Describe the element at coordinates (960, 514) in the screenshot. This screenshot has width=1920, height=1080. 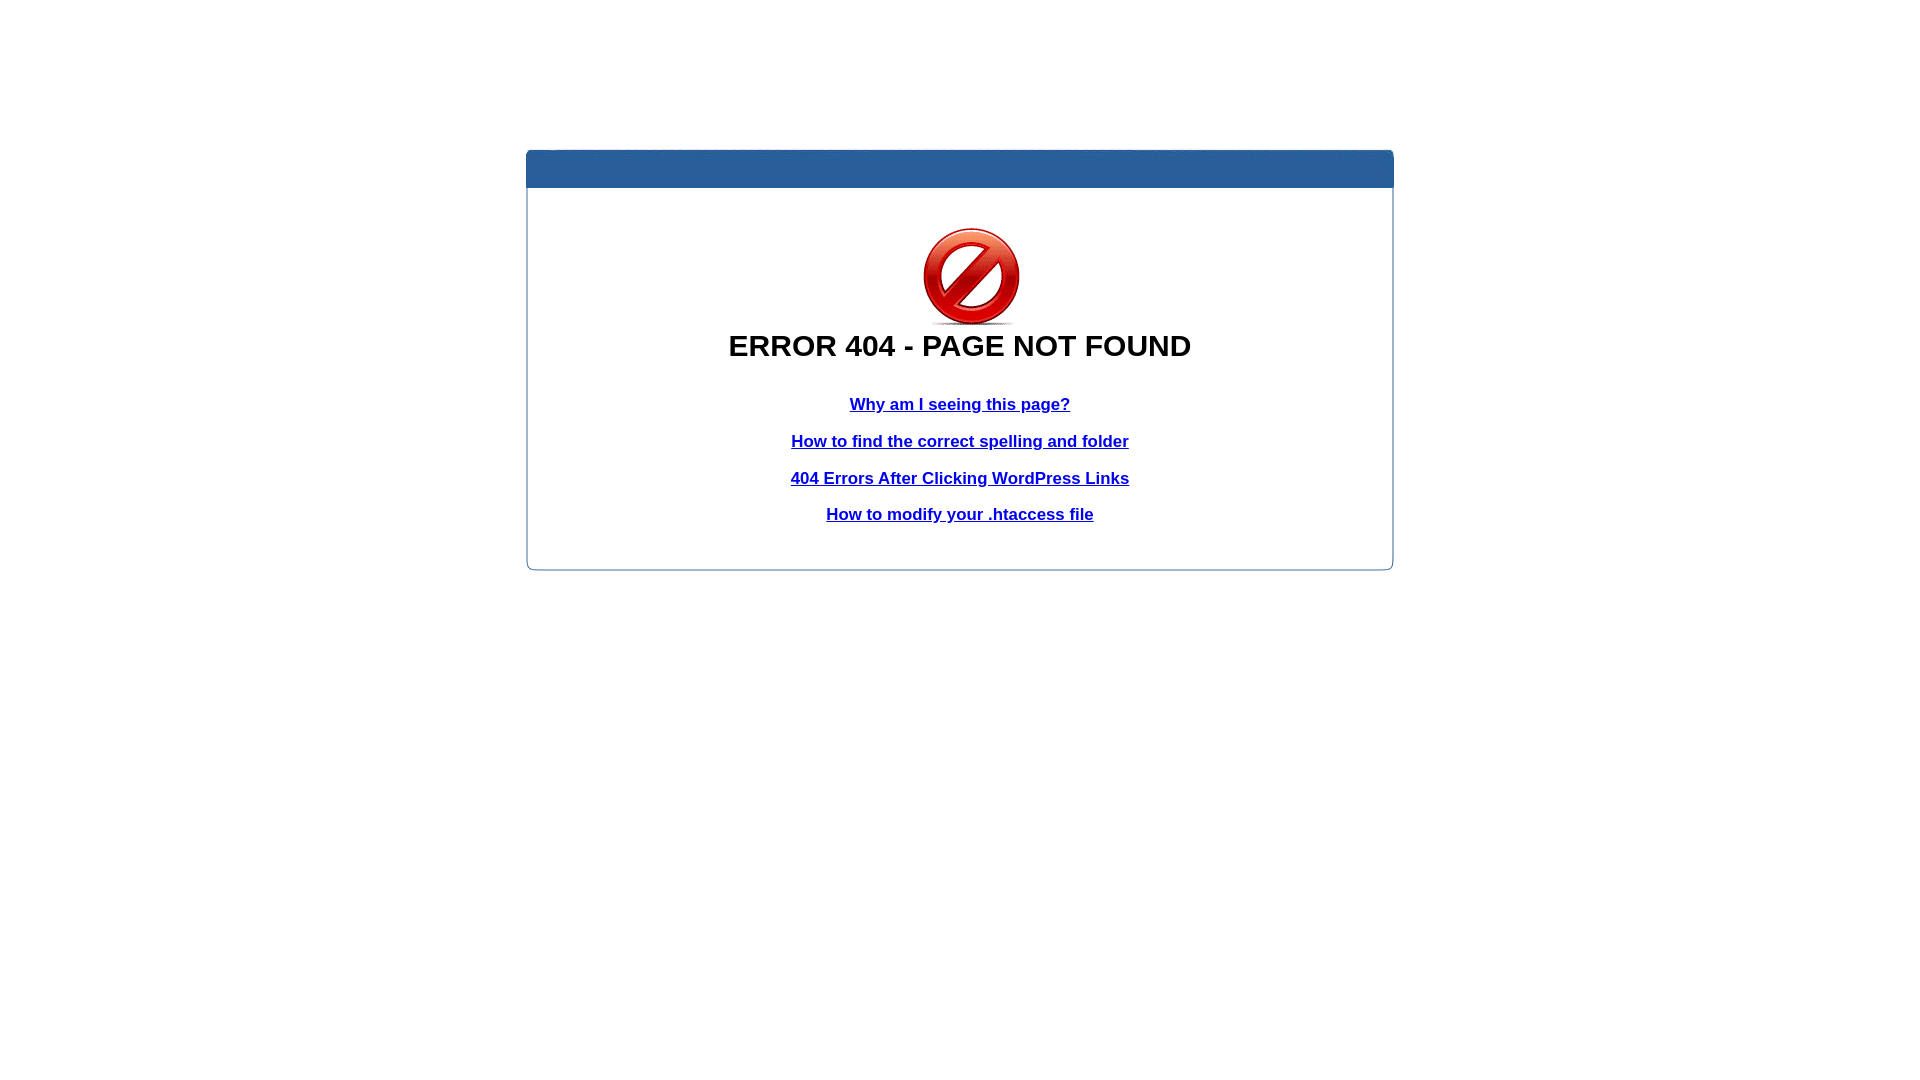
I see `How to modify your .htaccess file` at that location.